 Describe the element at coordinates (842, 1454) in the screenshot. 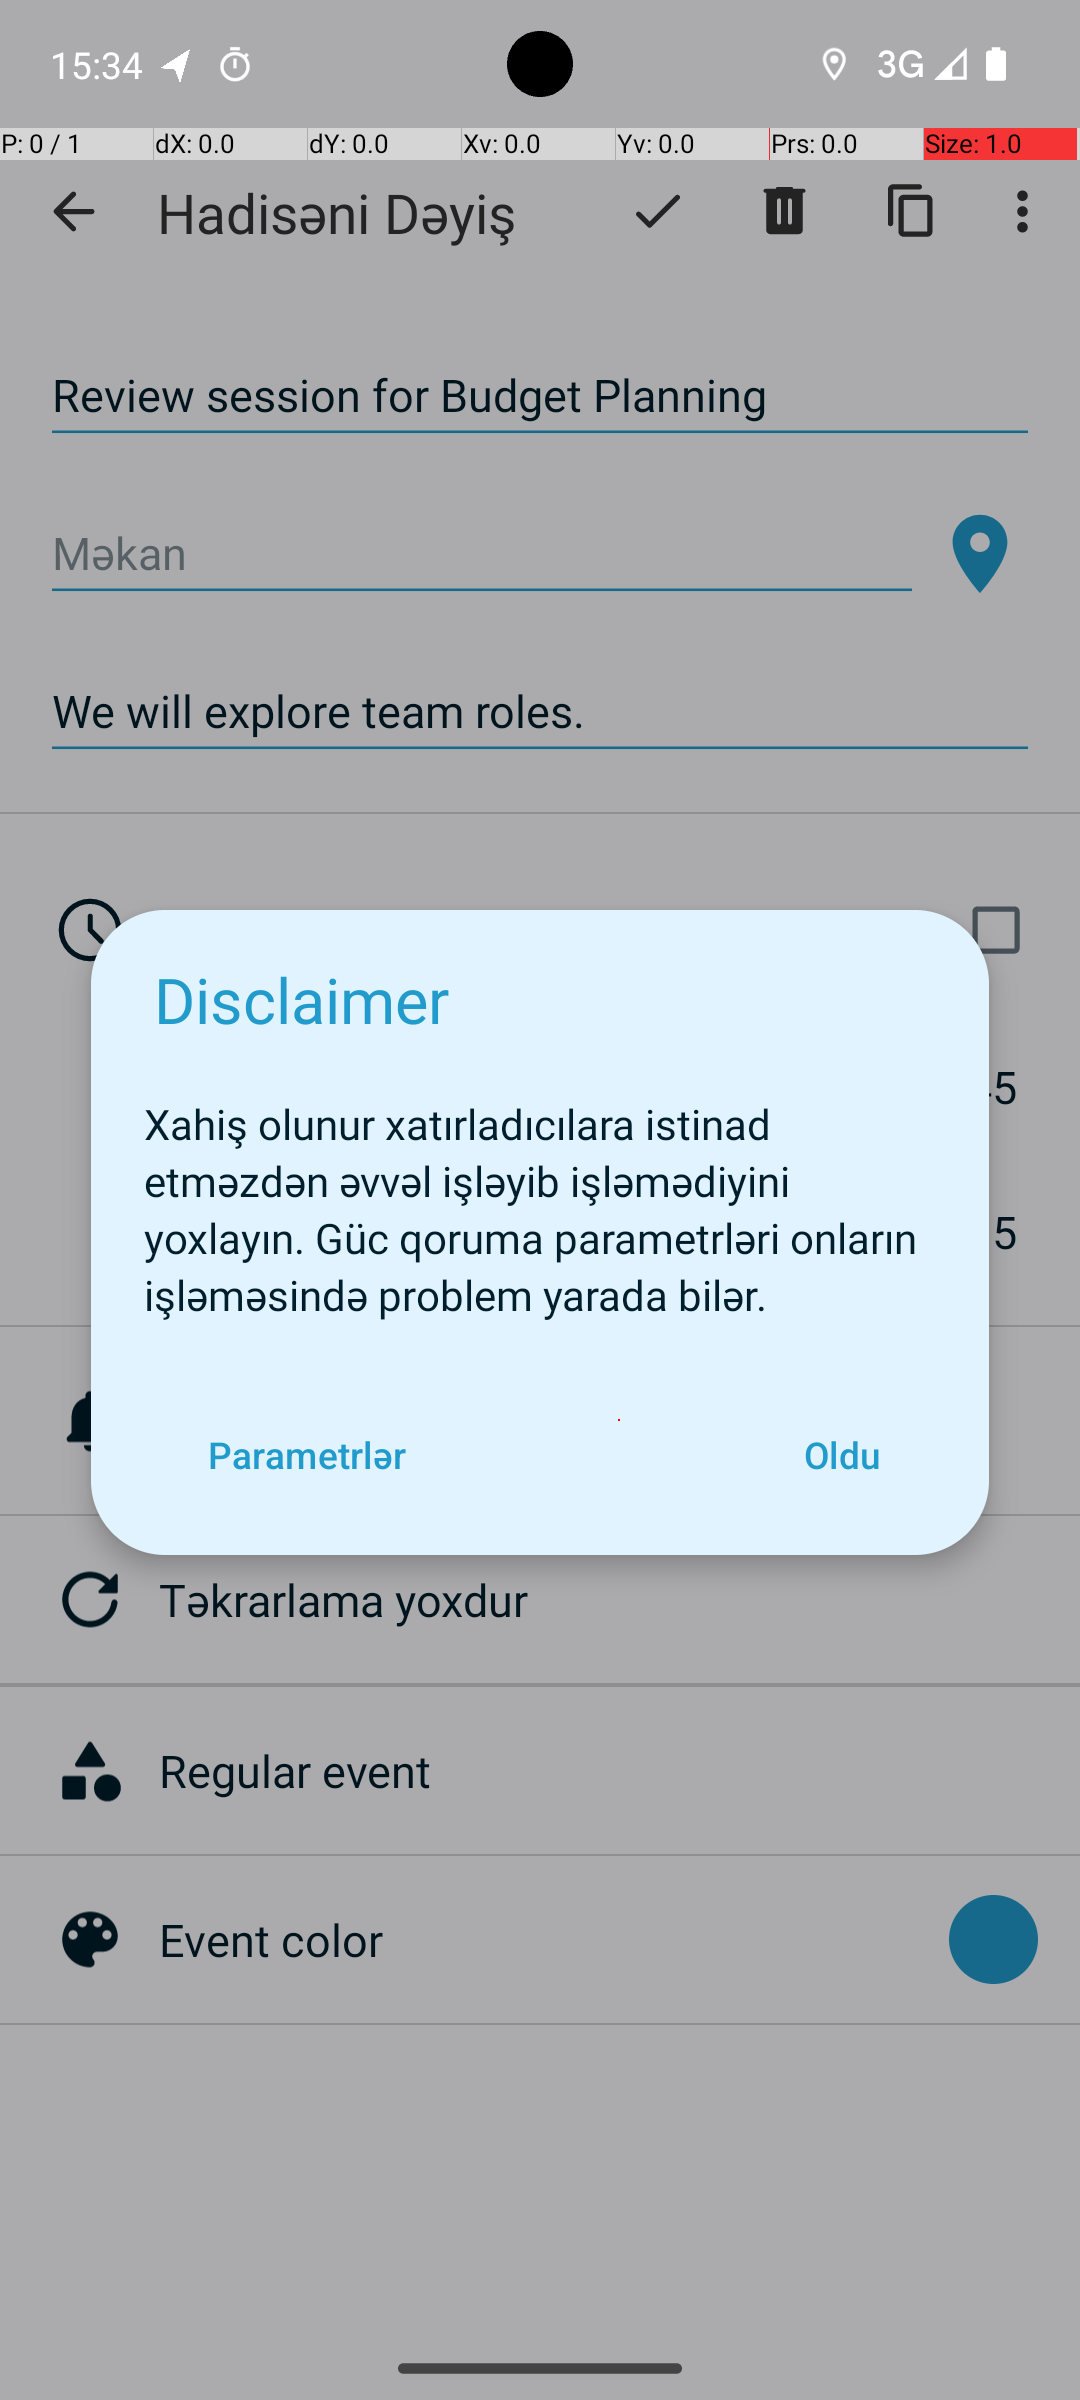

I see `Oldu` at that location.